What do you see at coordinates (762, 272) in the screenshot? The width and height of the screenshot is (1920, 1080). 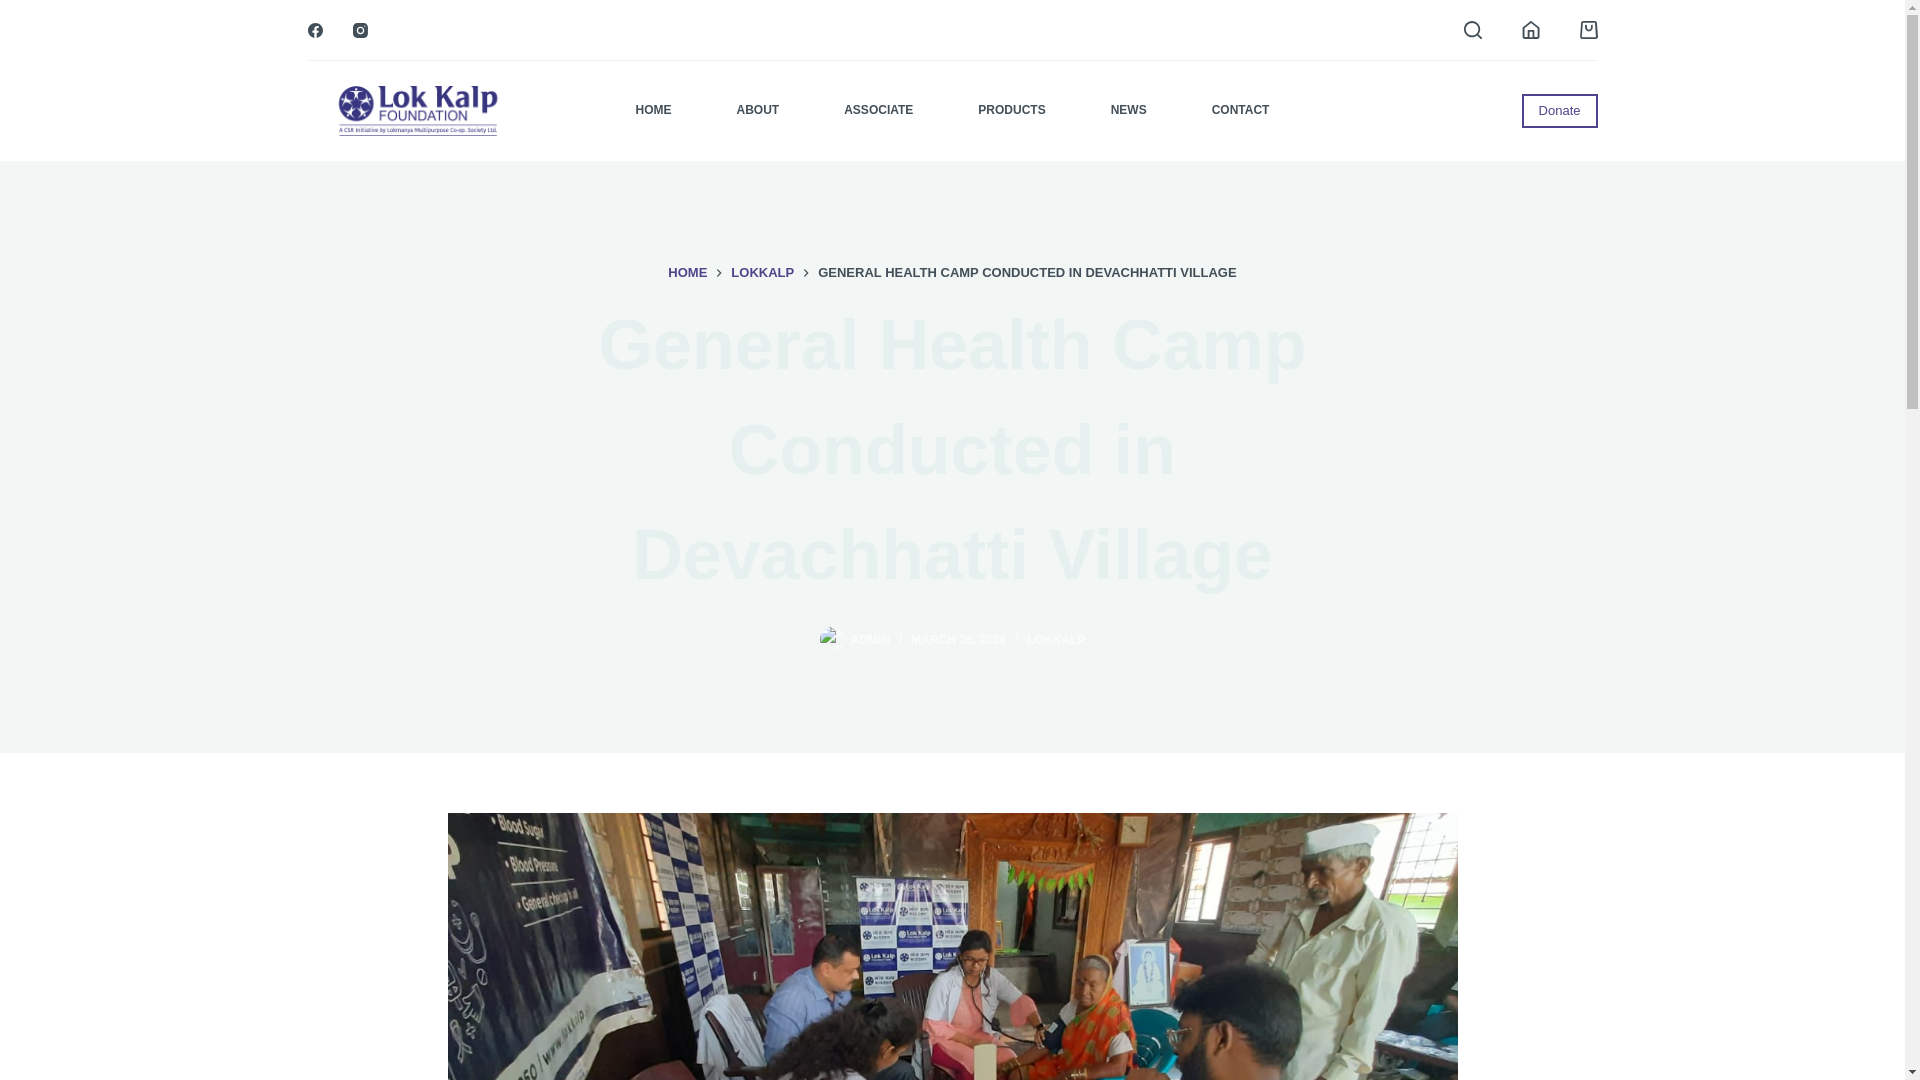 I see `LOKKALP` at bounding box center [762, 272].